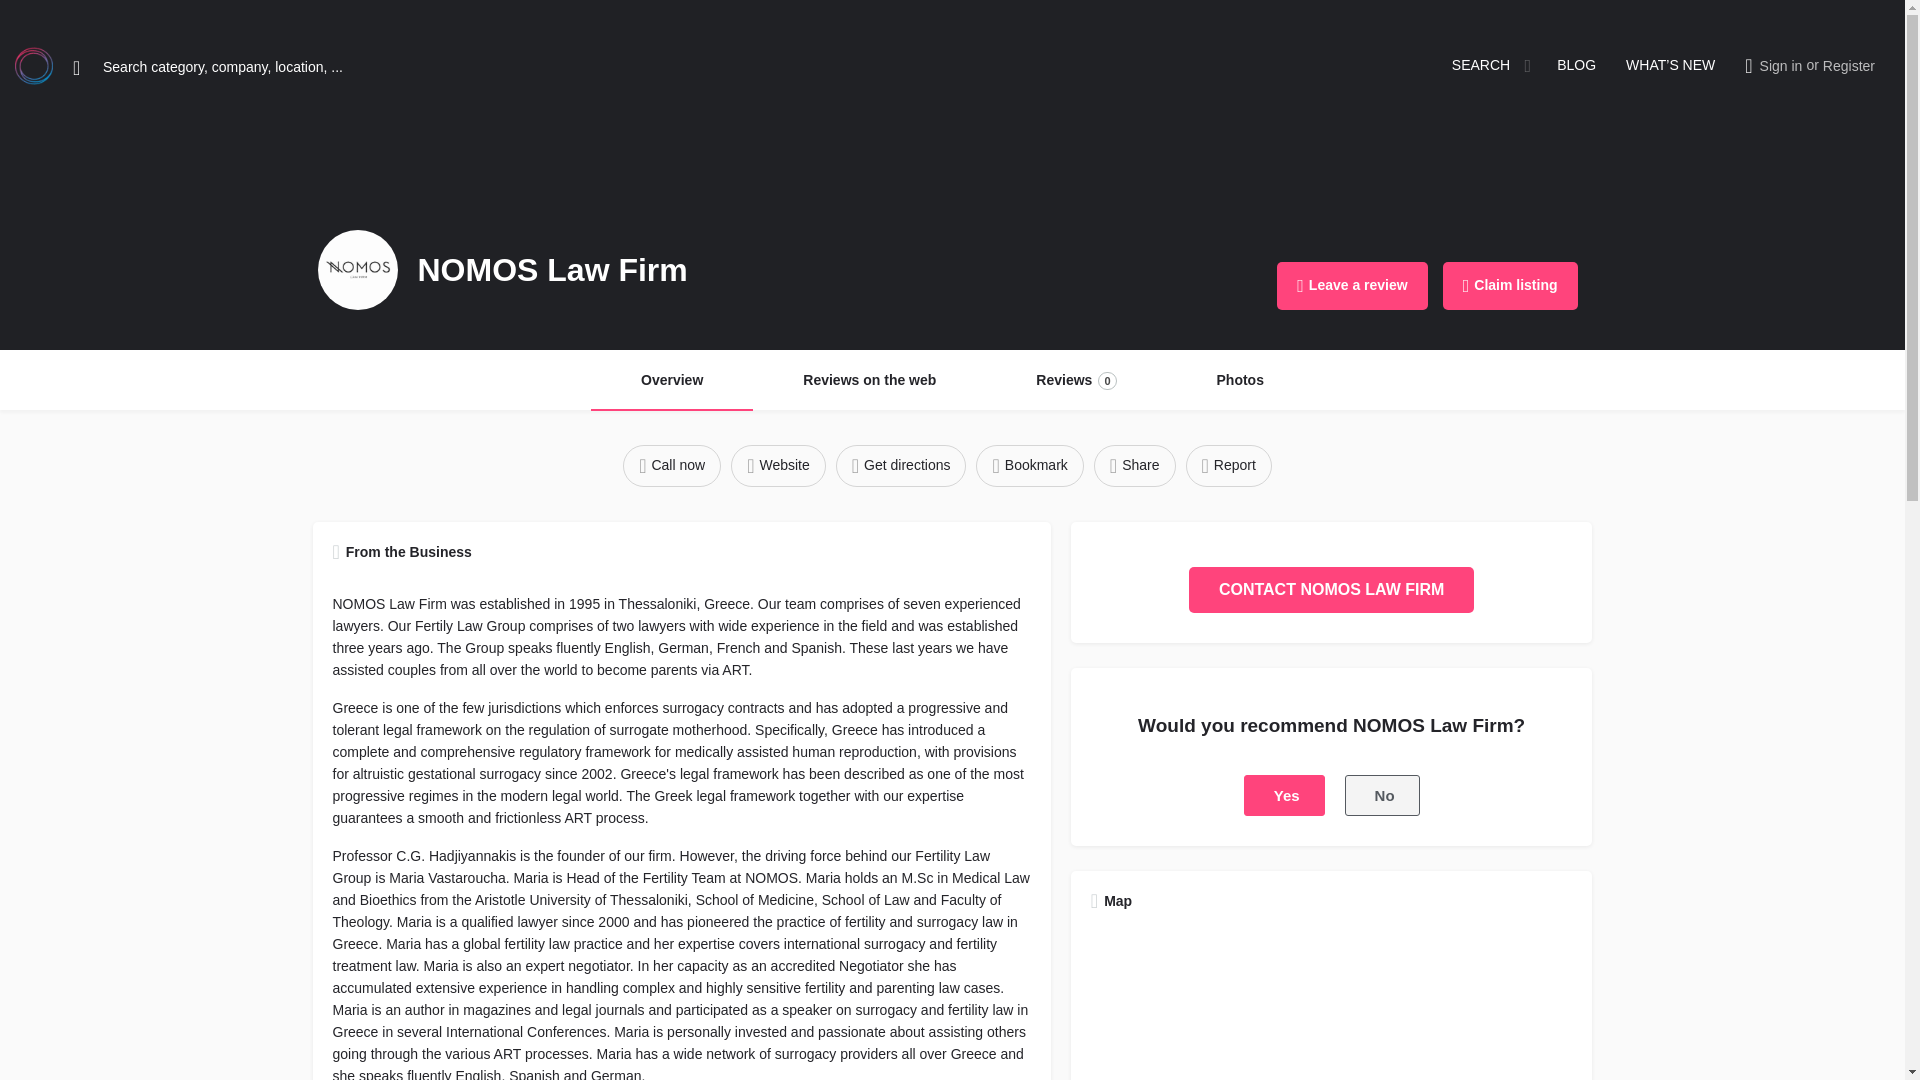 The image size is (1920, 1080). I want to click on Yes, so click(1351, 286).